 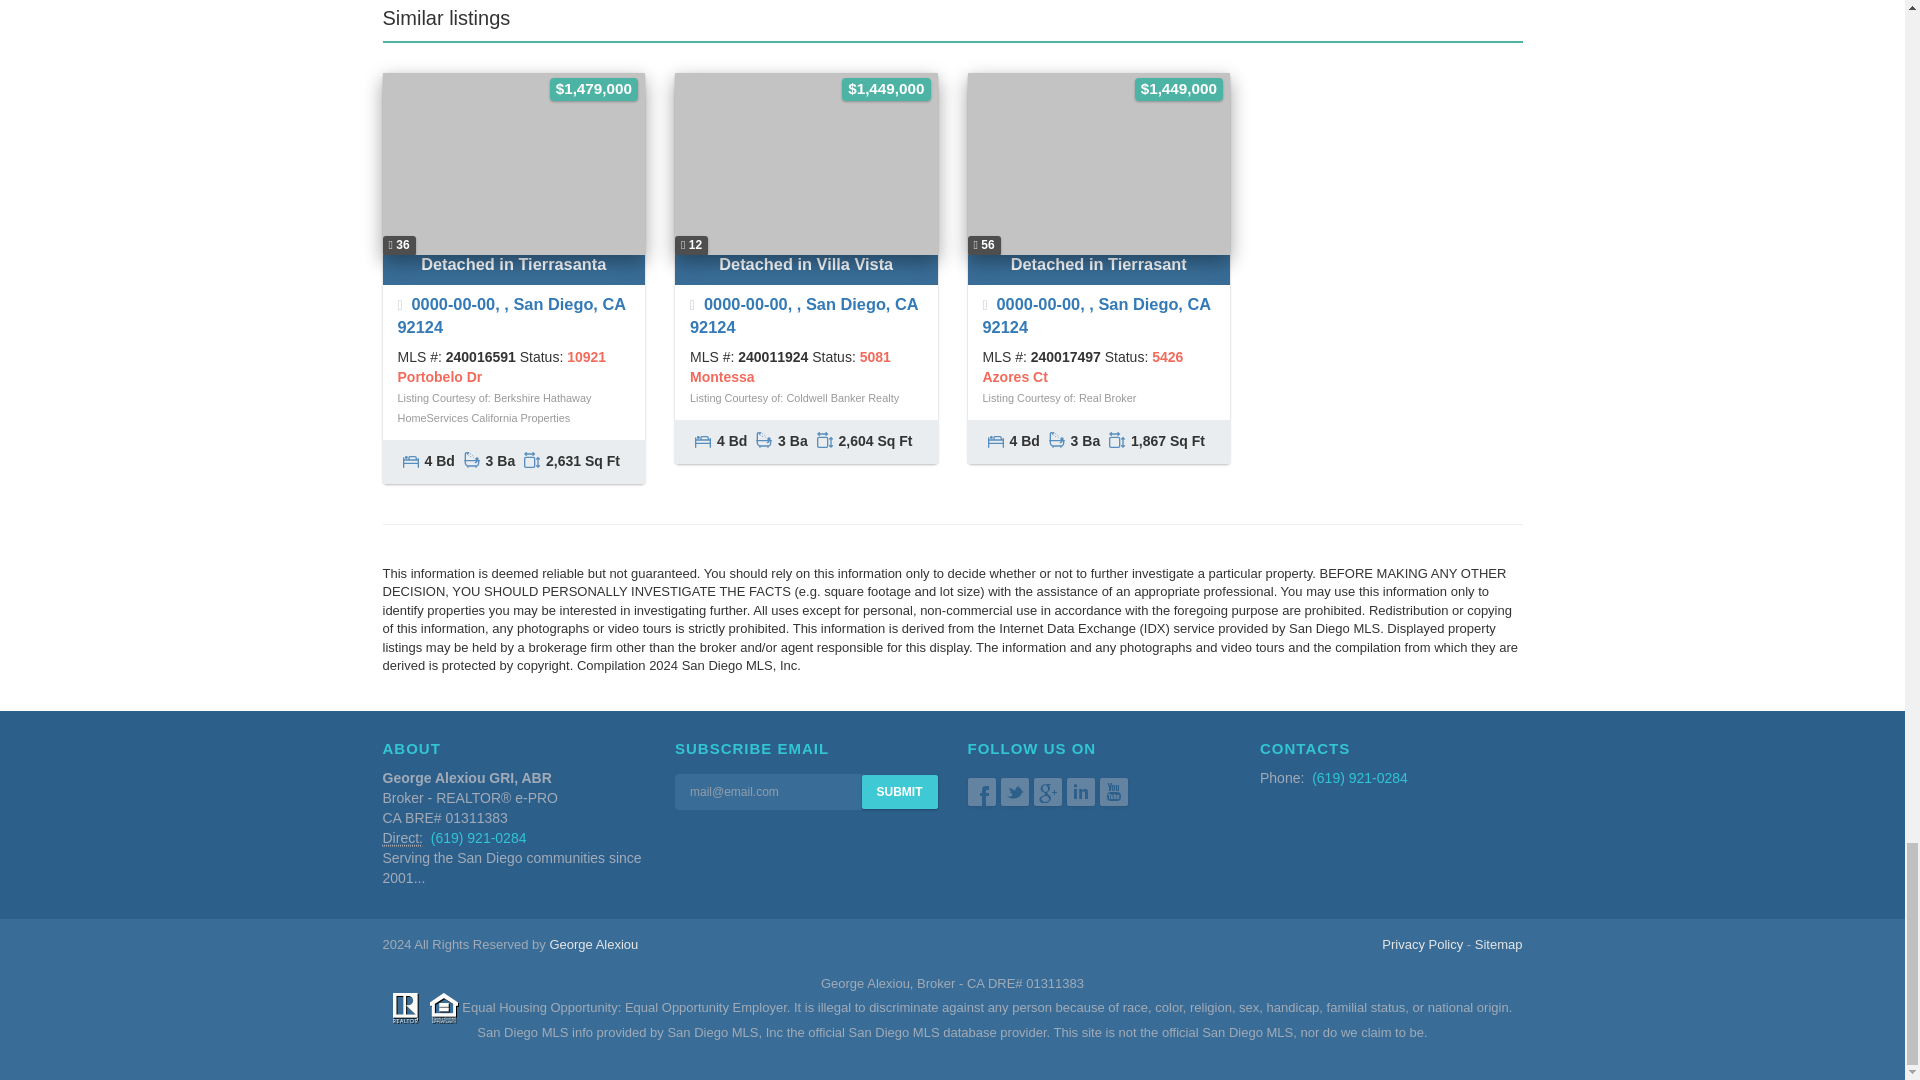 What do you see at coordinates (402, 838) in the screenshot?
I see `Phone` at bounding box center [402, 838].